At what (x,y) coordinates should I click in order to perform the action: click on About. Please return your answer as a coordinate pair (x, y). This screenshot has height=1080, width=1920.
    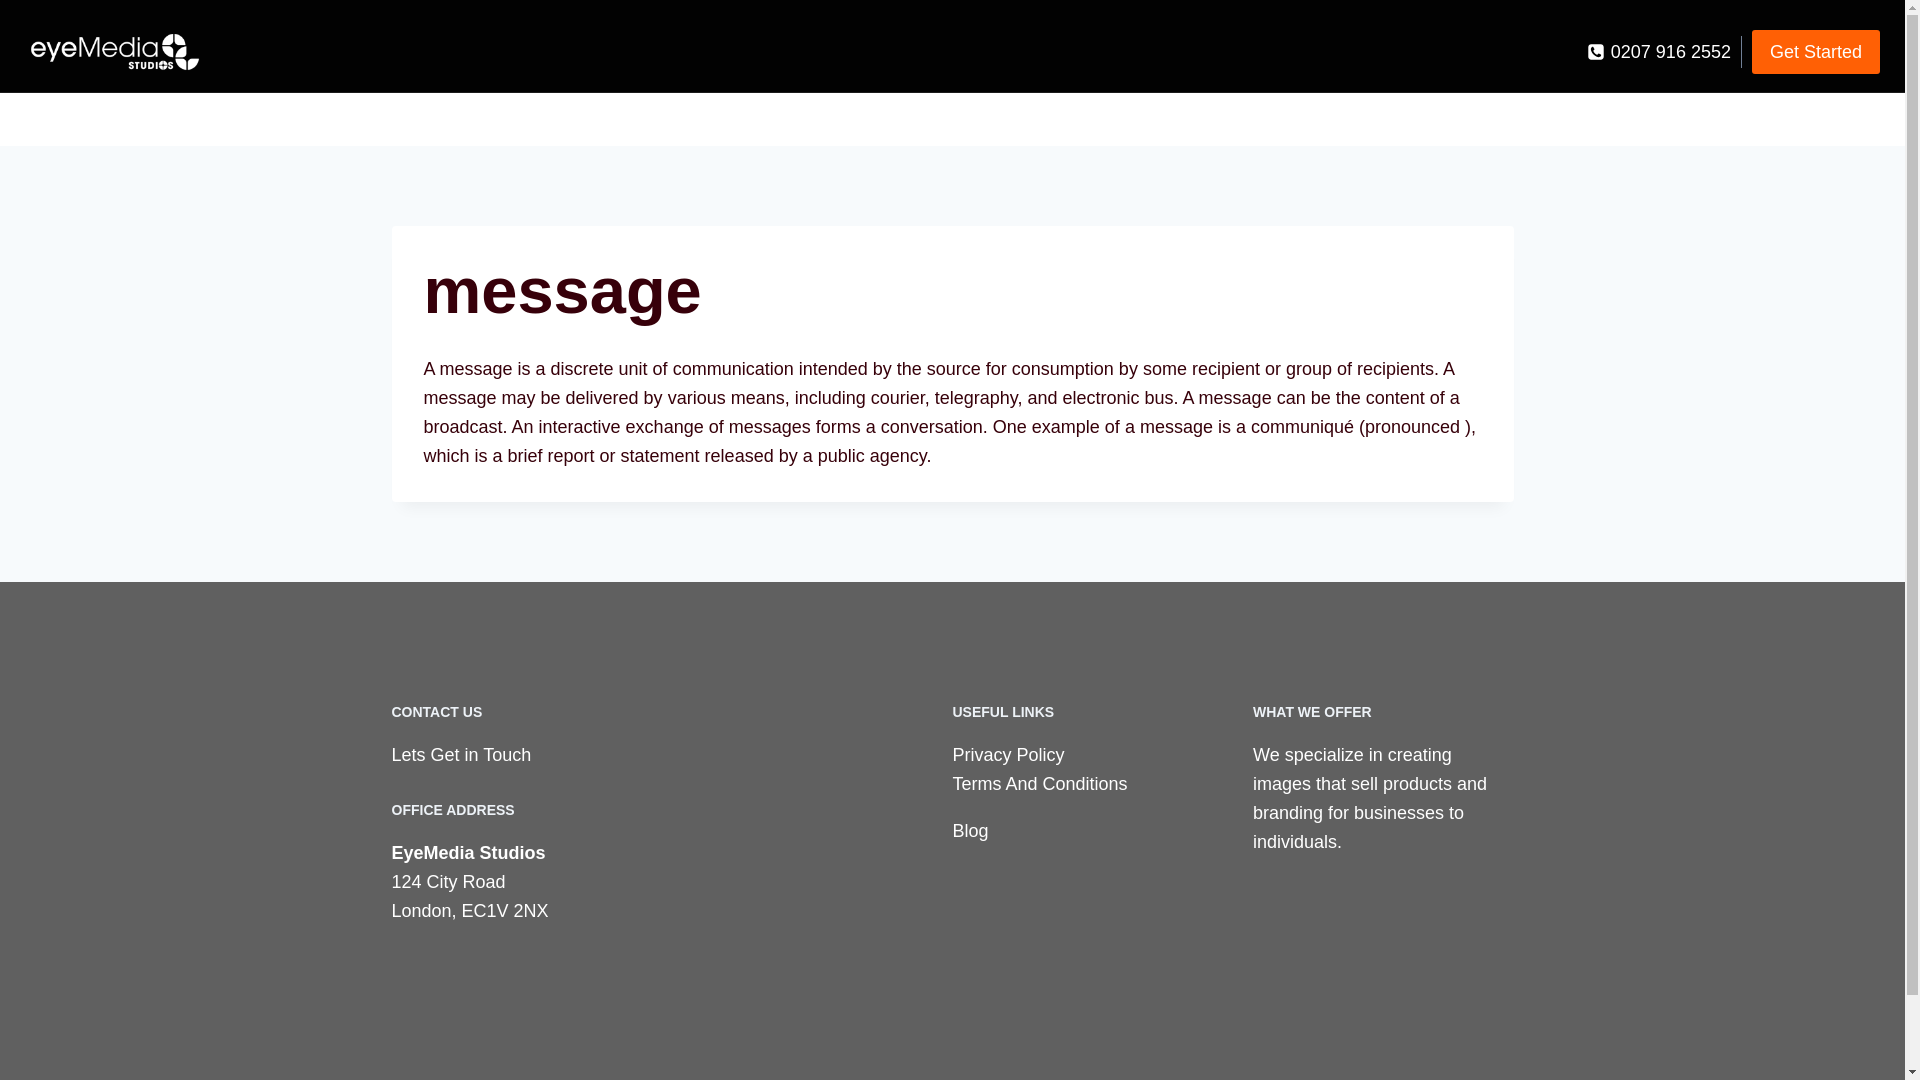
    Looking at the image, I should click on (1634, 124).